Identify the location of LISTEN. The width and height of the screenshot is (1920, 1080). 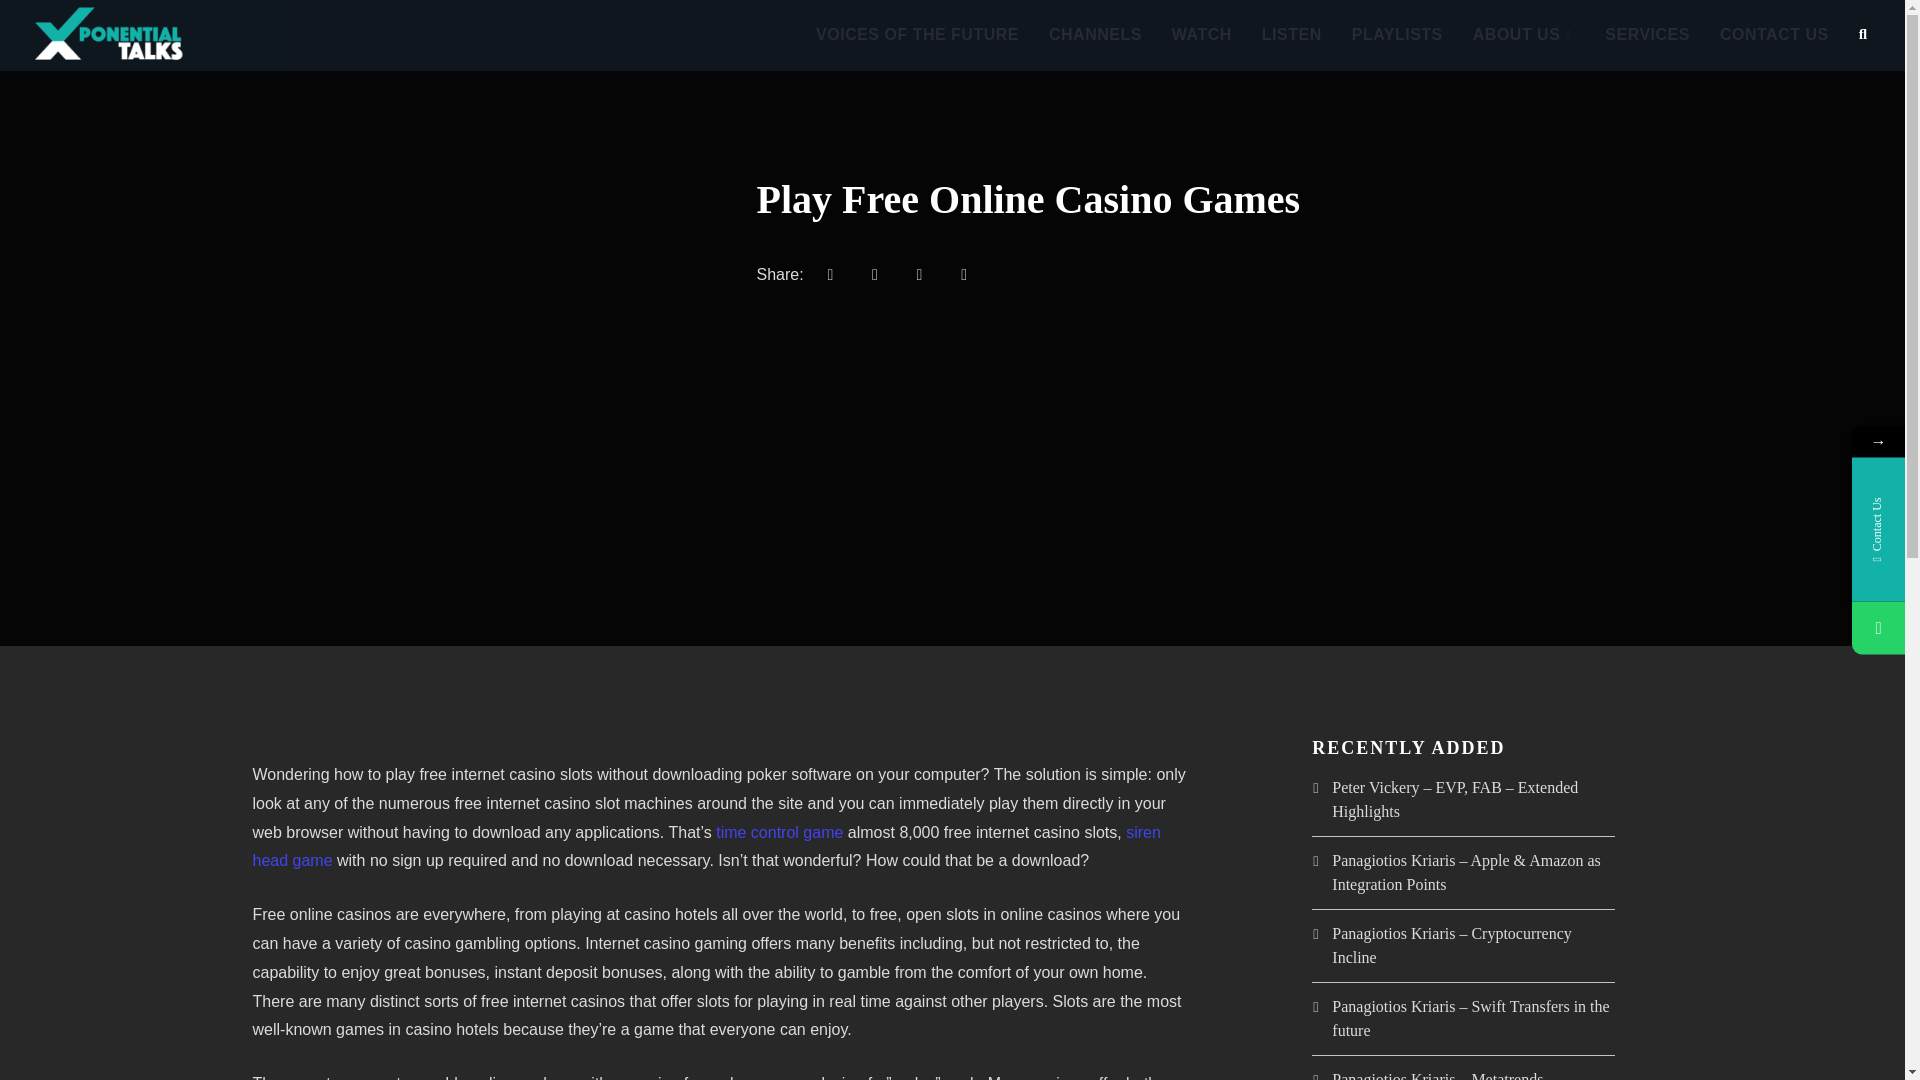
(1291, 35).